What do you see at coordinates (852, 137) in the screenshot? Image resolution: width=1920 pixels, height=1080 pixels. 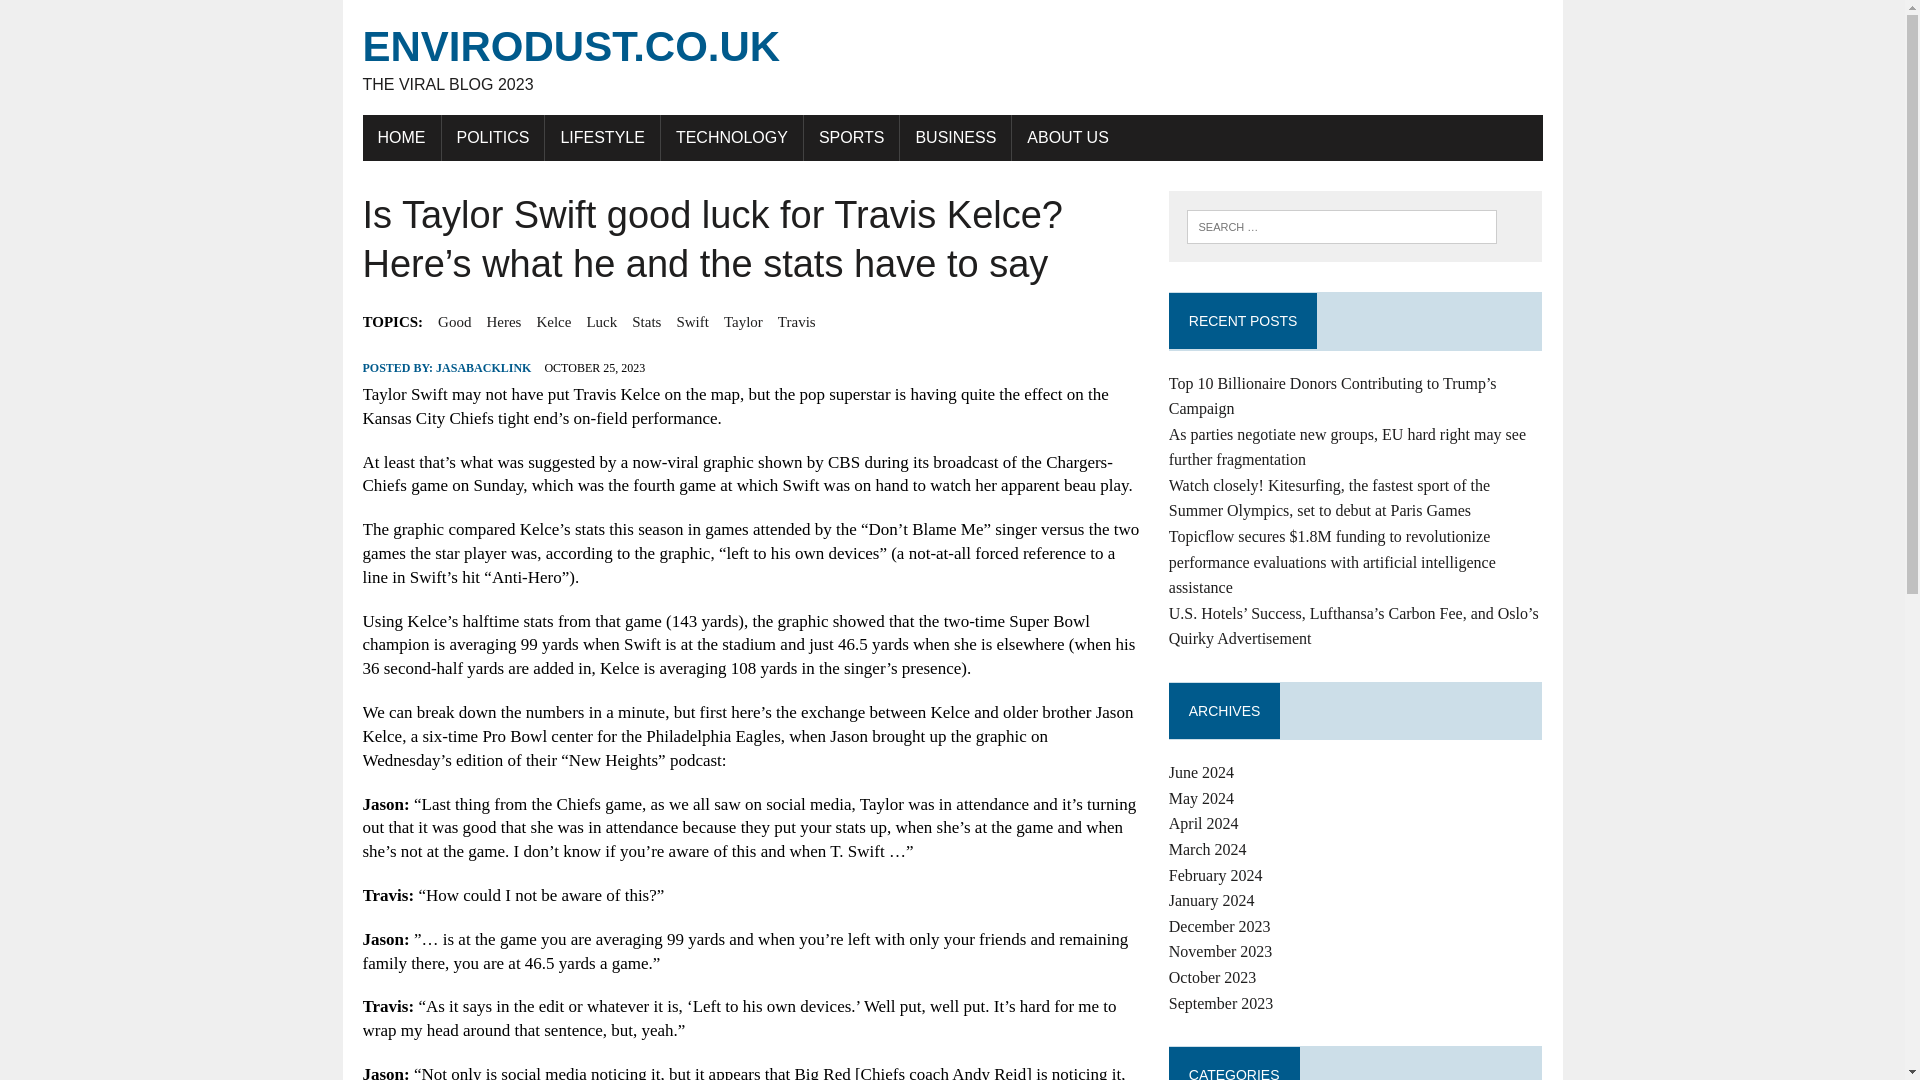 I see `SPORTS` at bounding box center [852, 137].